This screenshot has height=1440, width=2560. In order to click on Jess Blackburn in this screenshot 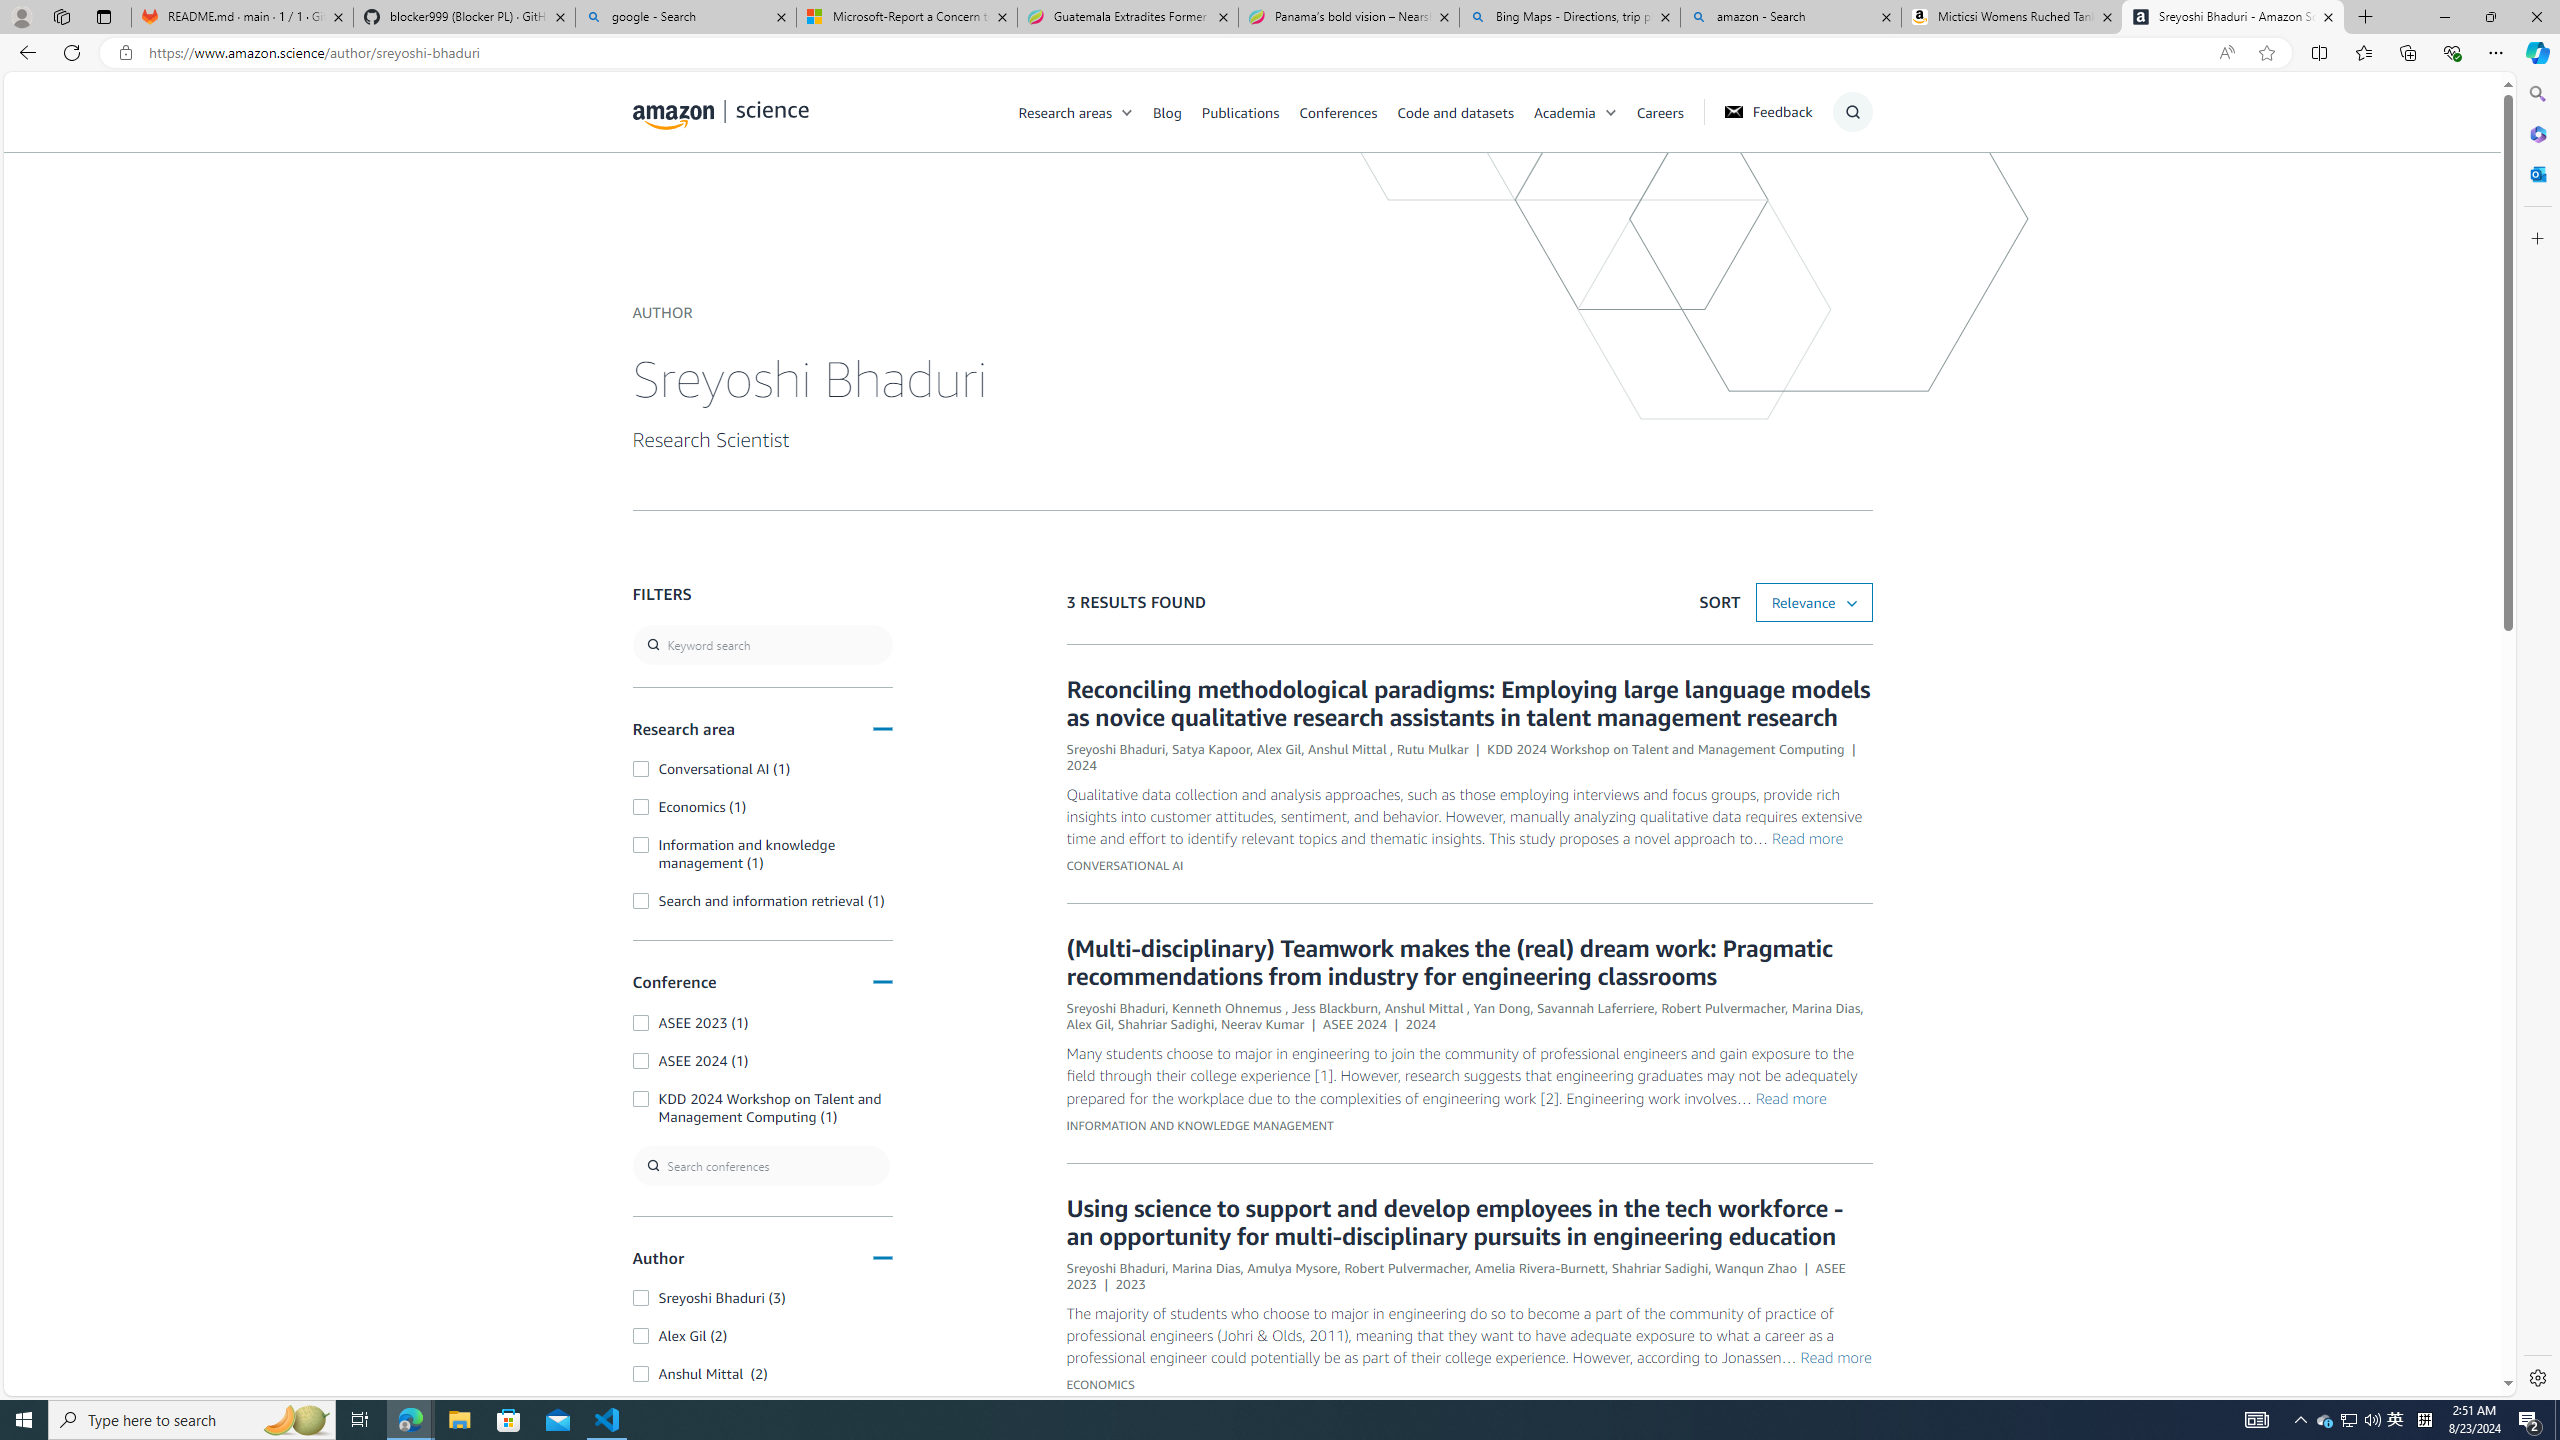, I will do `click(1334, 1008)`.